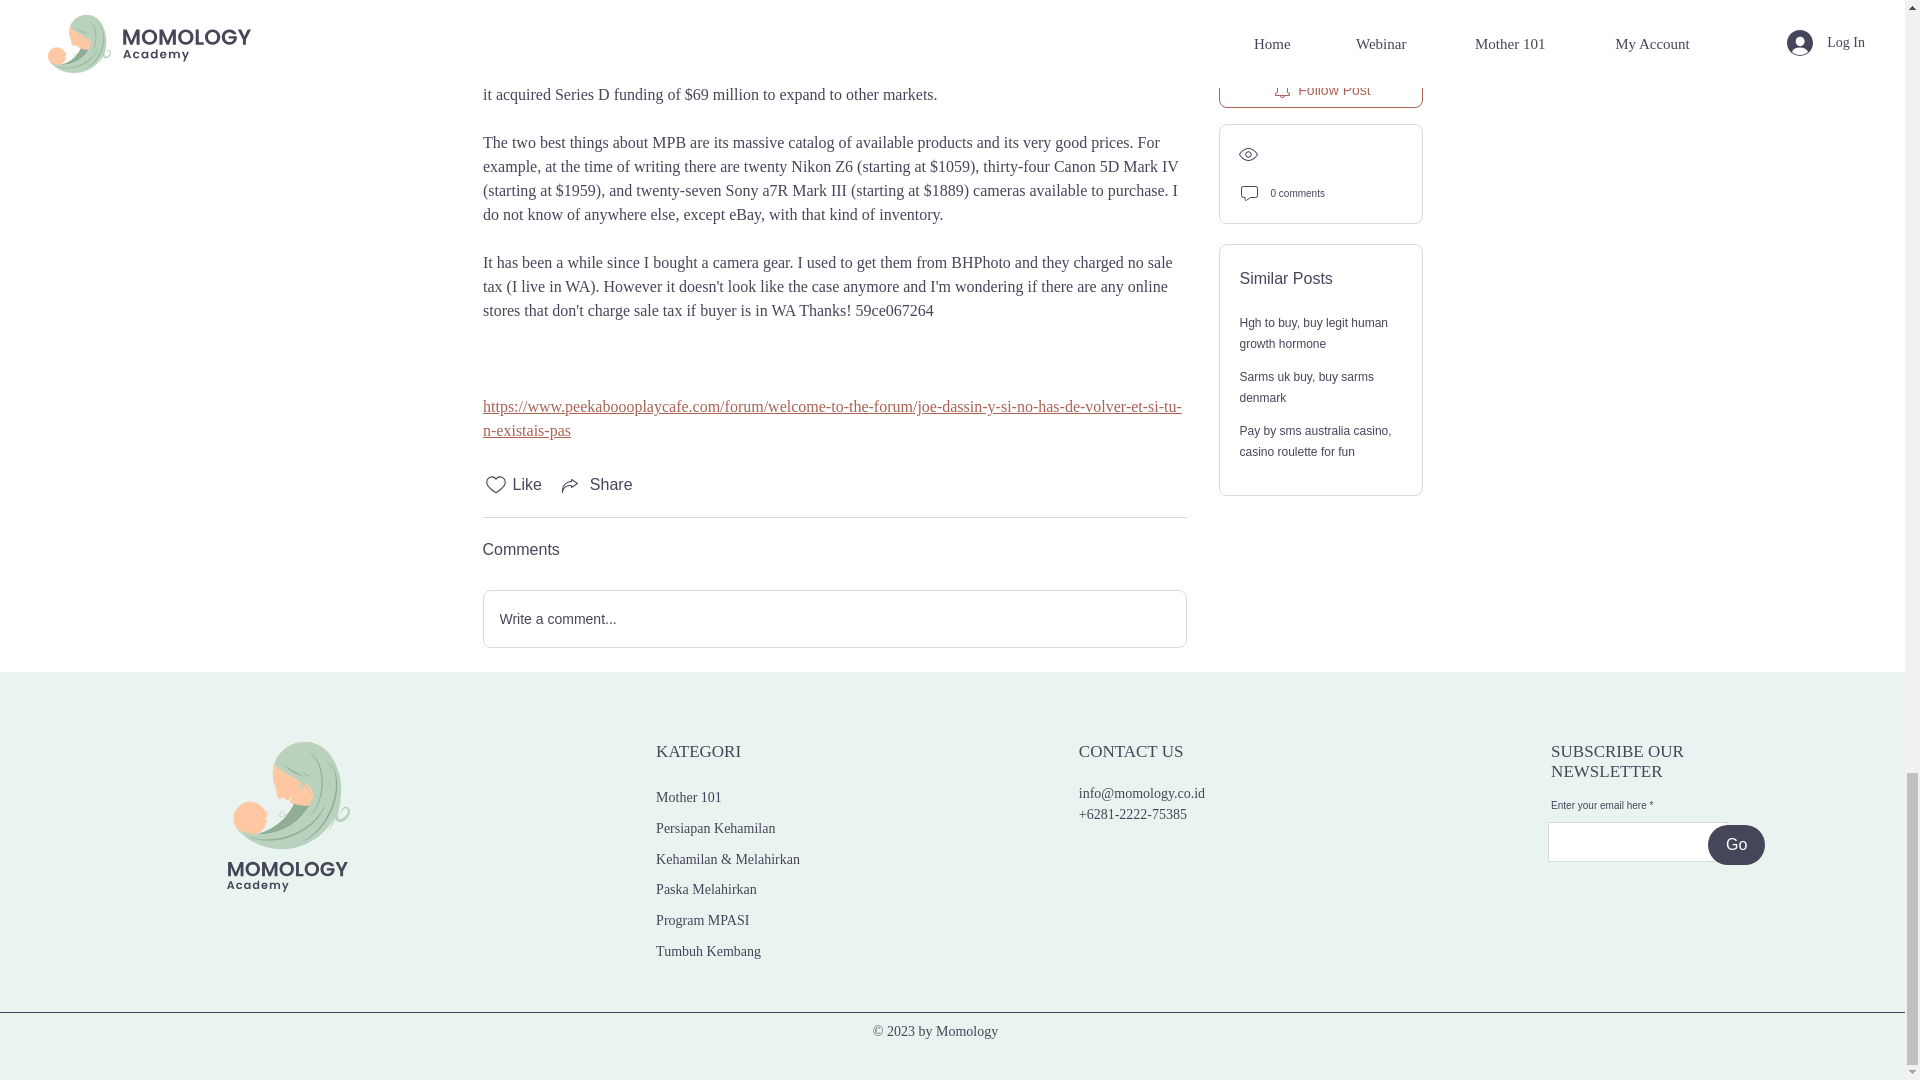  I want to click on Go, so click(1736, 845).